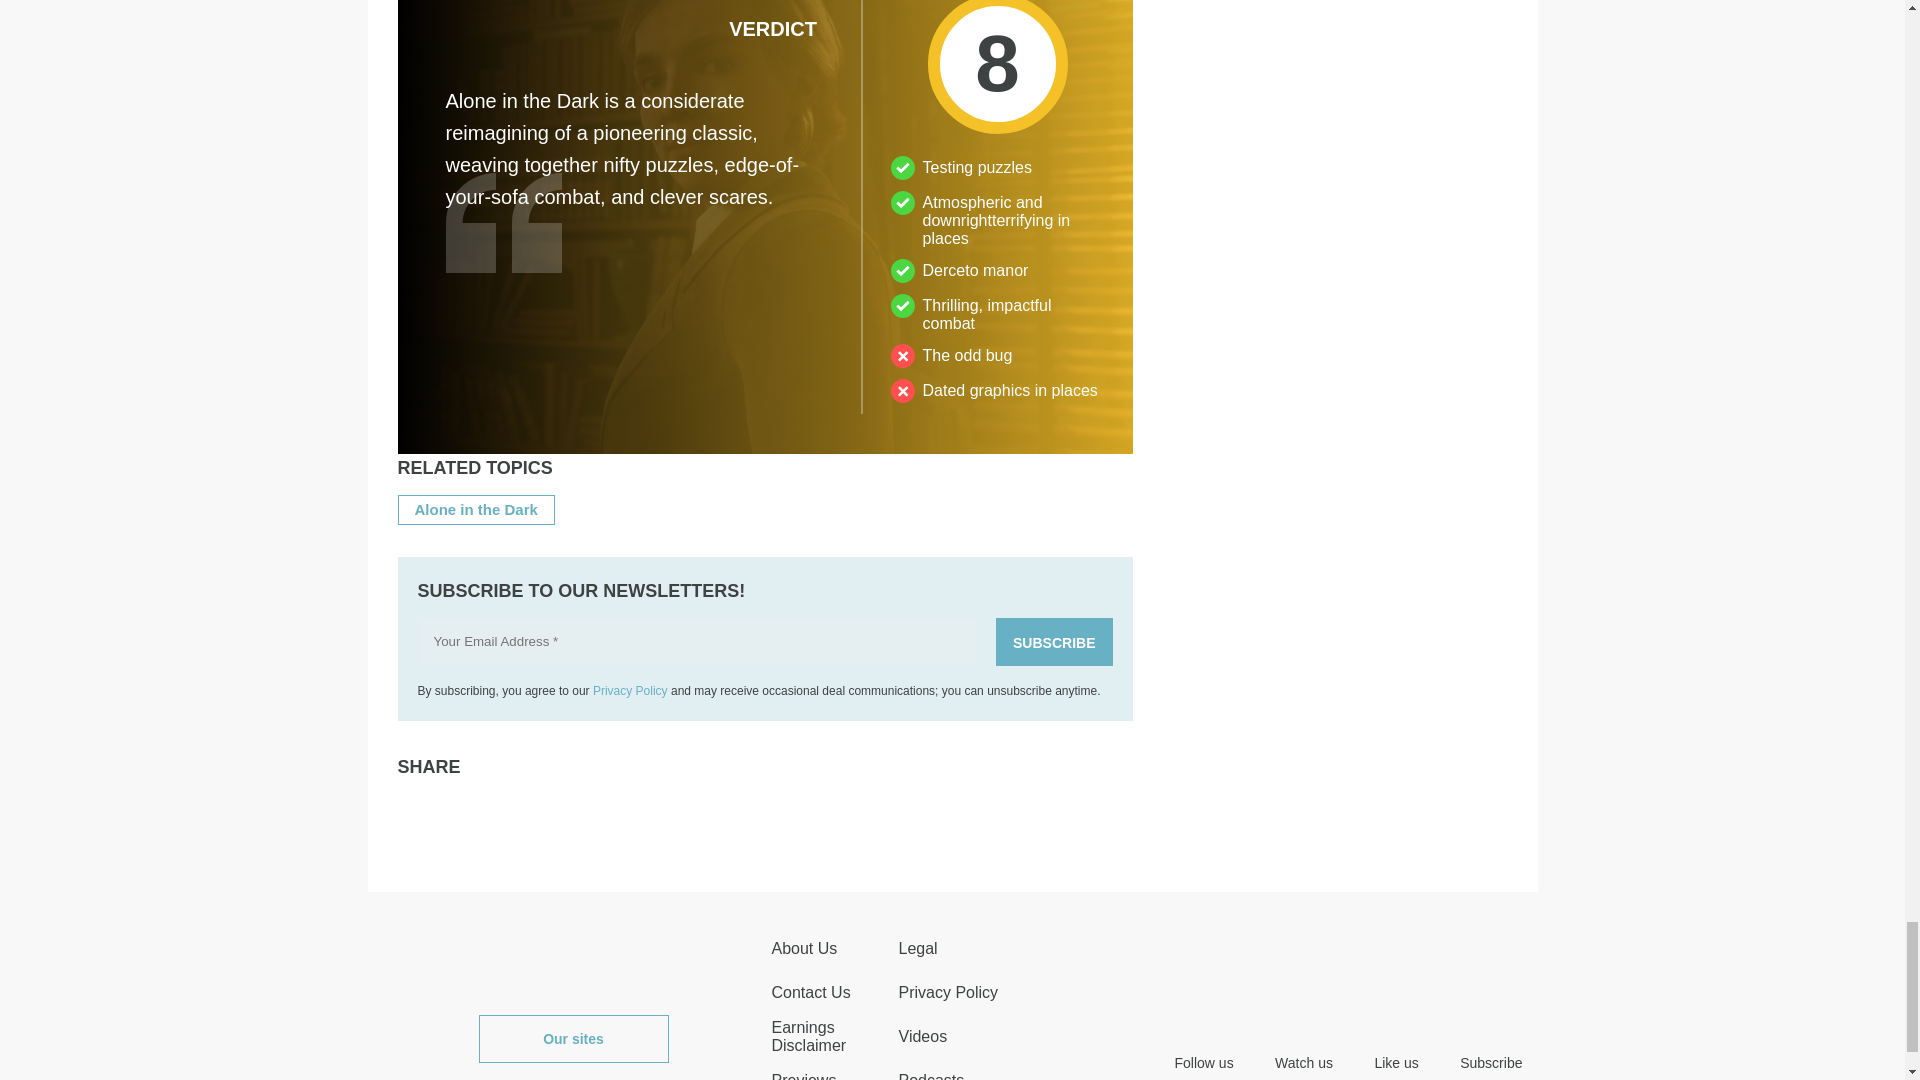  I want to click on Privacy Policy, so click(630, 690).